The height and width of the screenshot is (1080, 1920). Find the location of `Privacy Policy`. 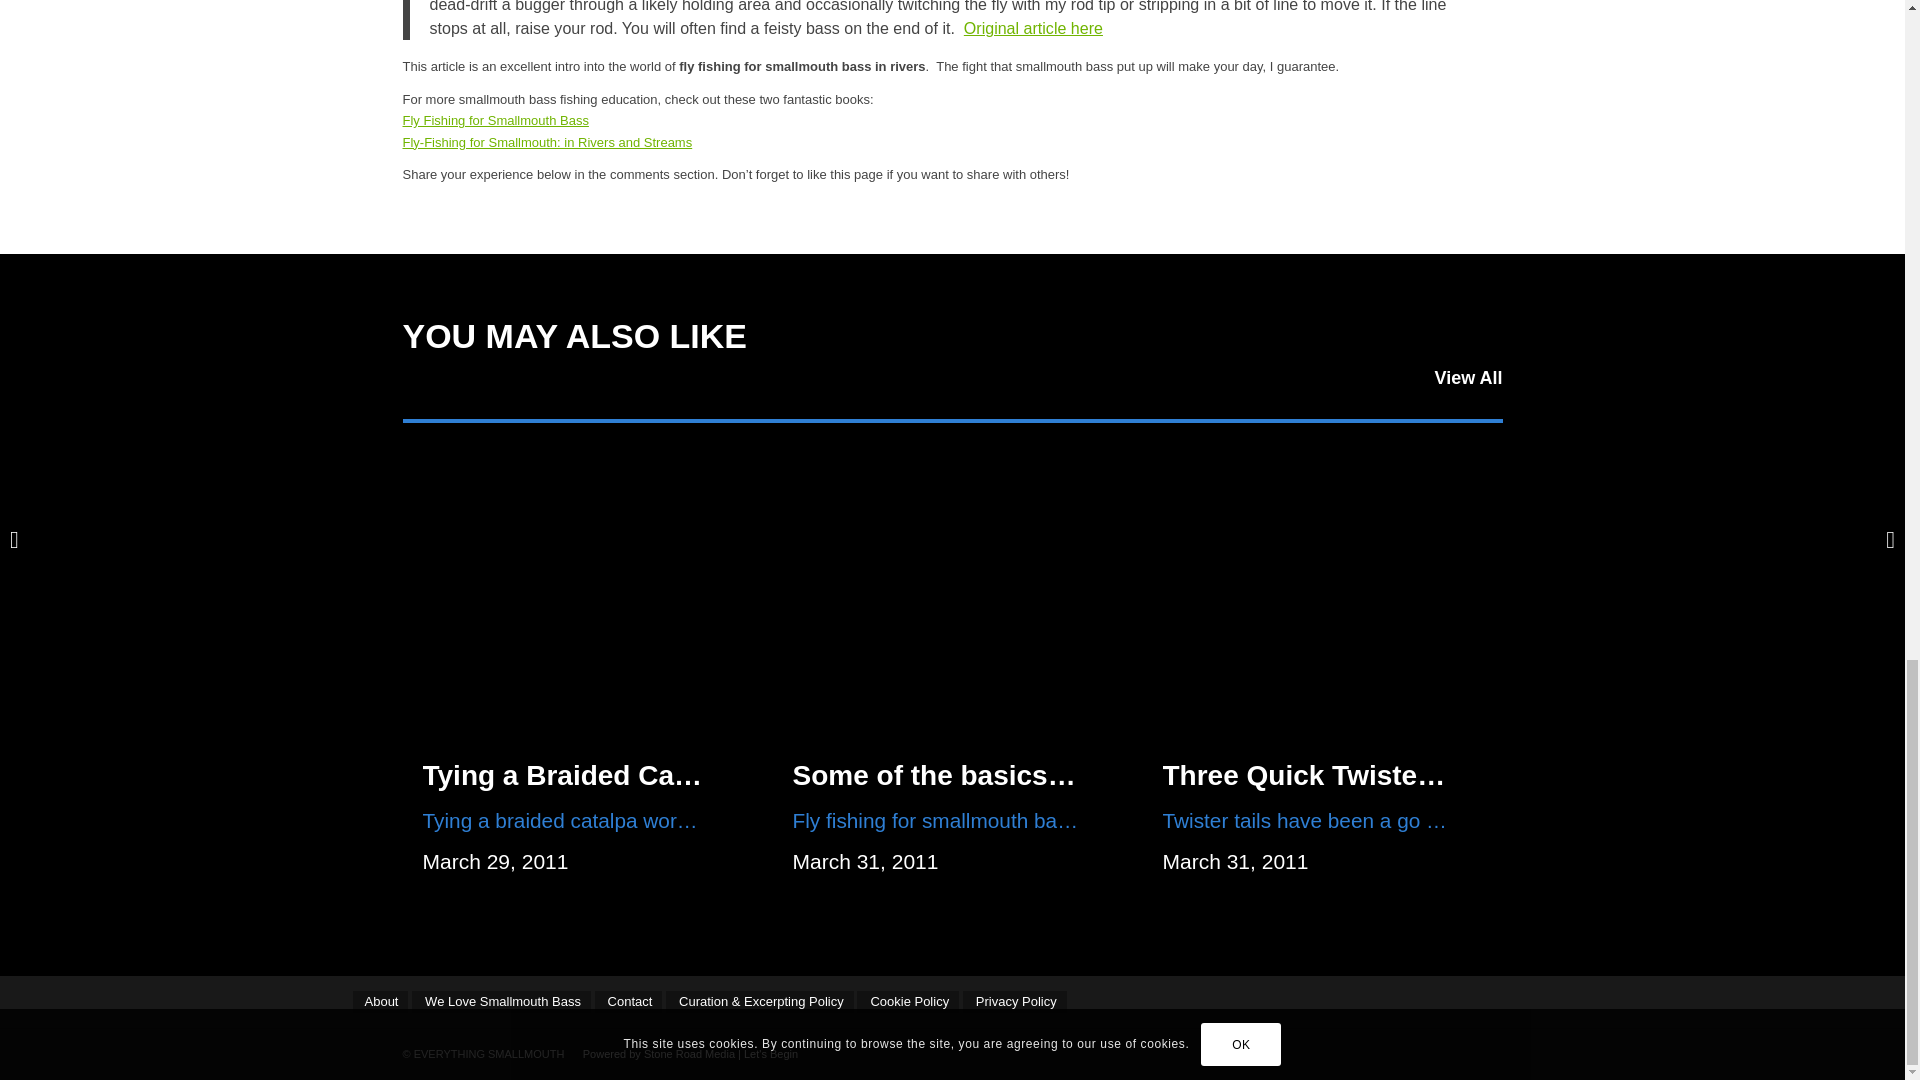

Privacy Policy is located at coordinates (1015, 1001).